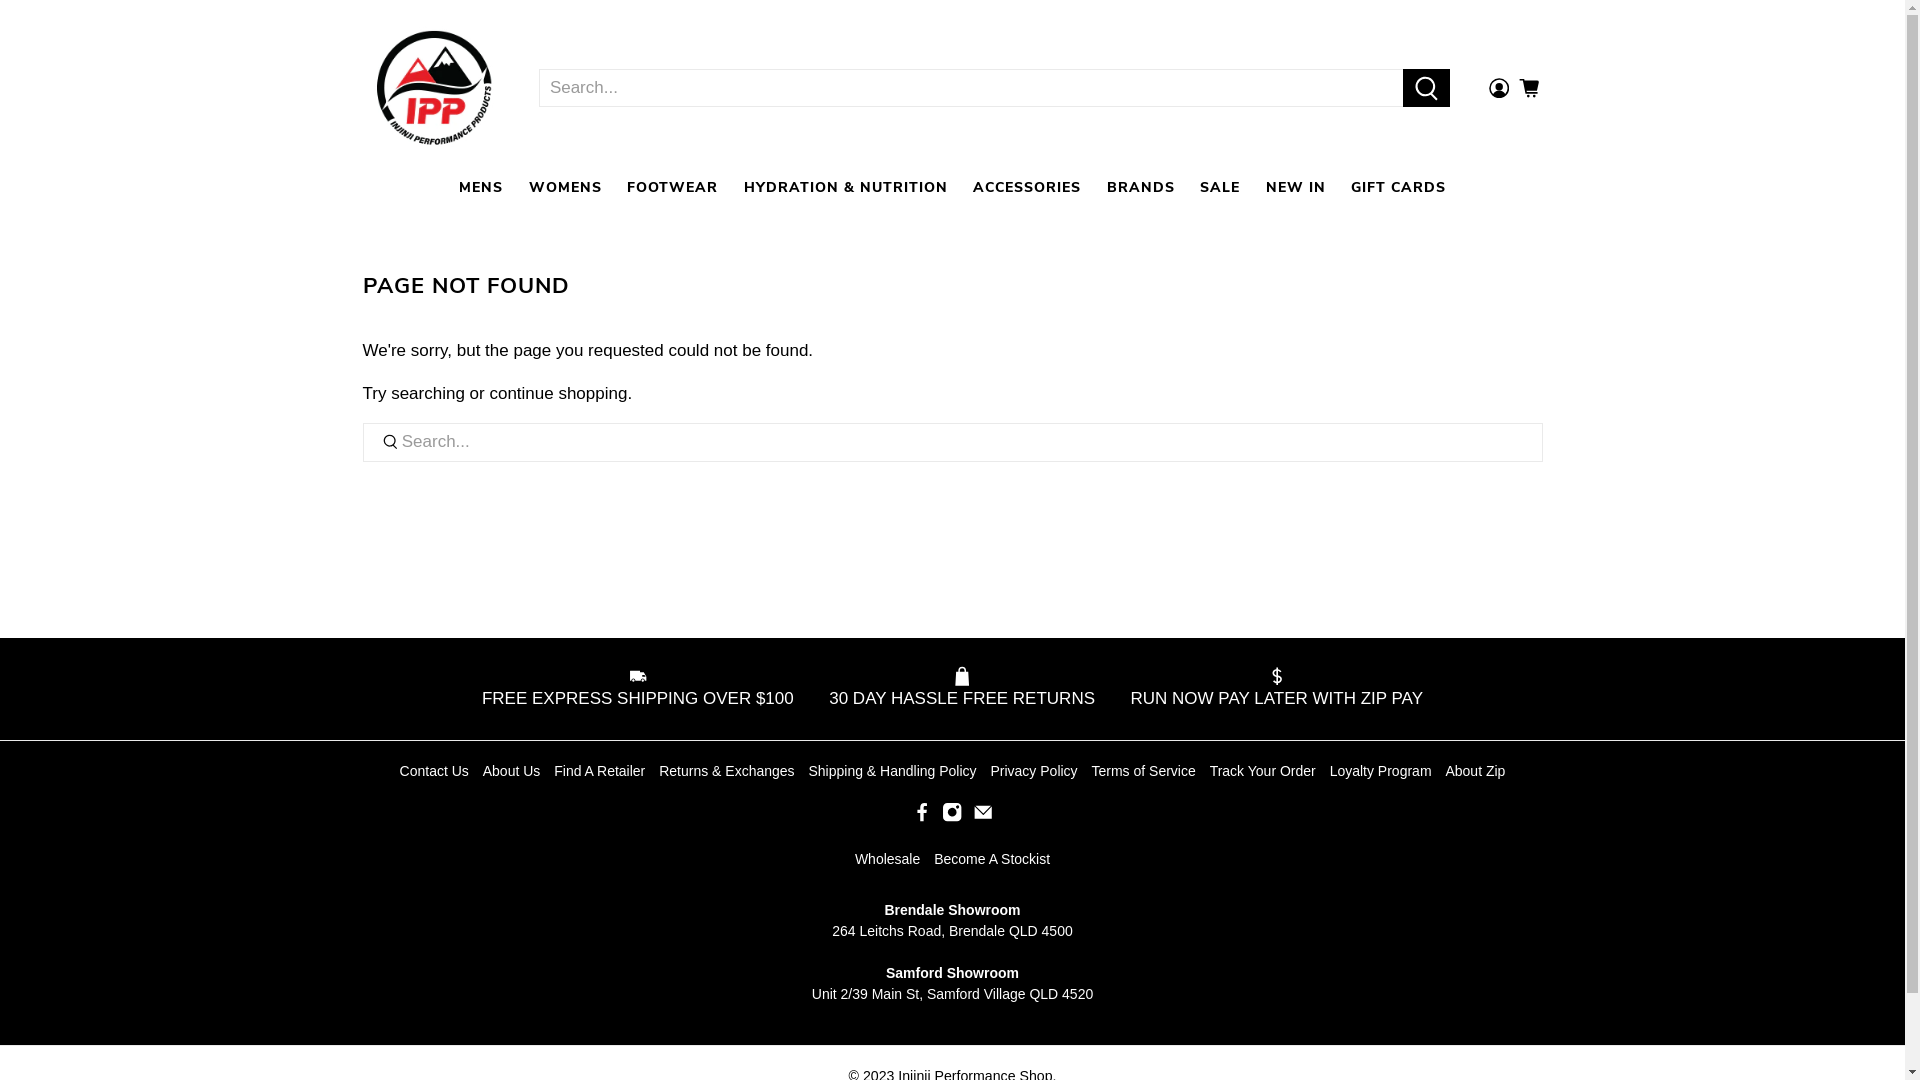  I want to click on About Zip, so click(1475, 771).